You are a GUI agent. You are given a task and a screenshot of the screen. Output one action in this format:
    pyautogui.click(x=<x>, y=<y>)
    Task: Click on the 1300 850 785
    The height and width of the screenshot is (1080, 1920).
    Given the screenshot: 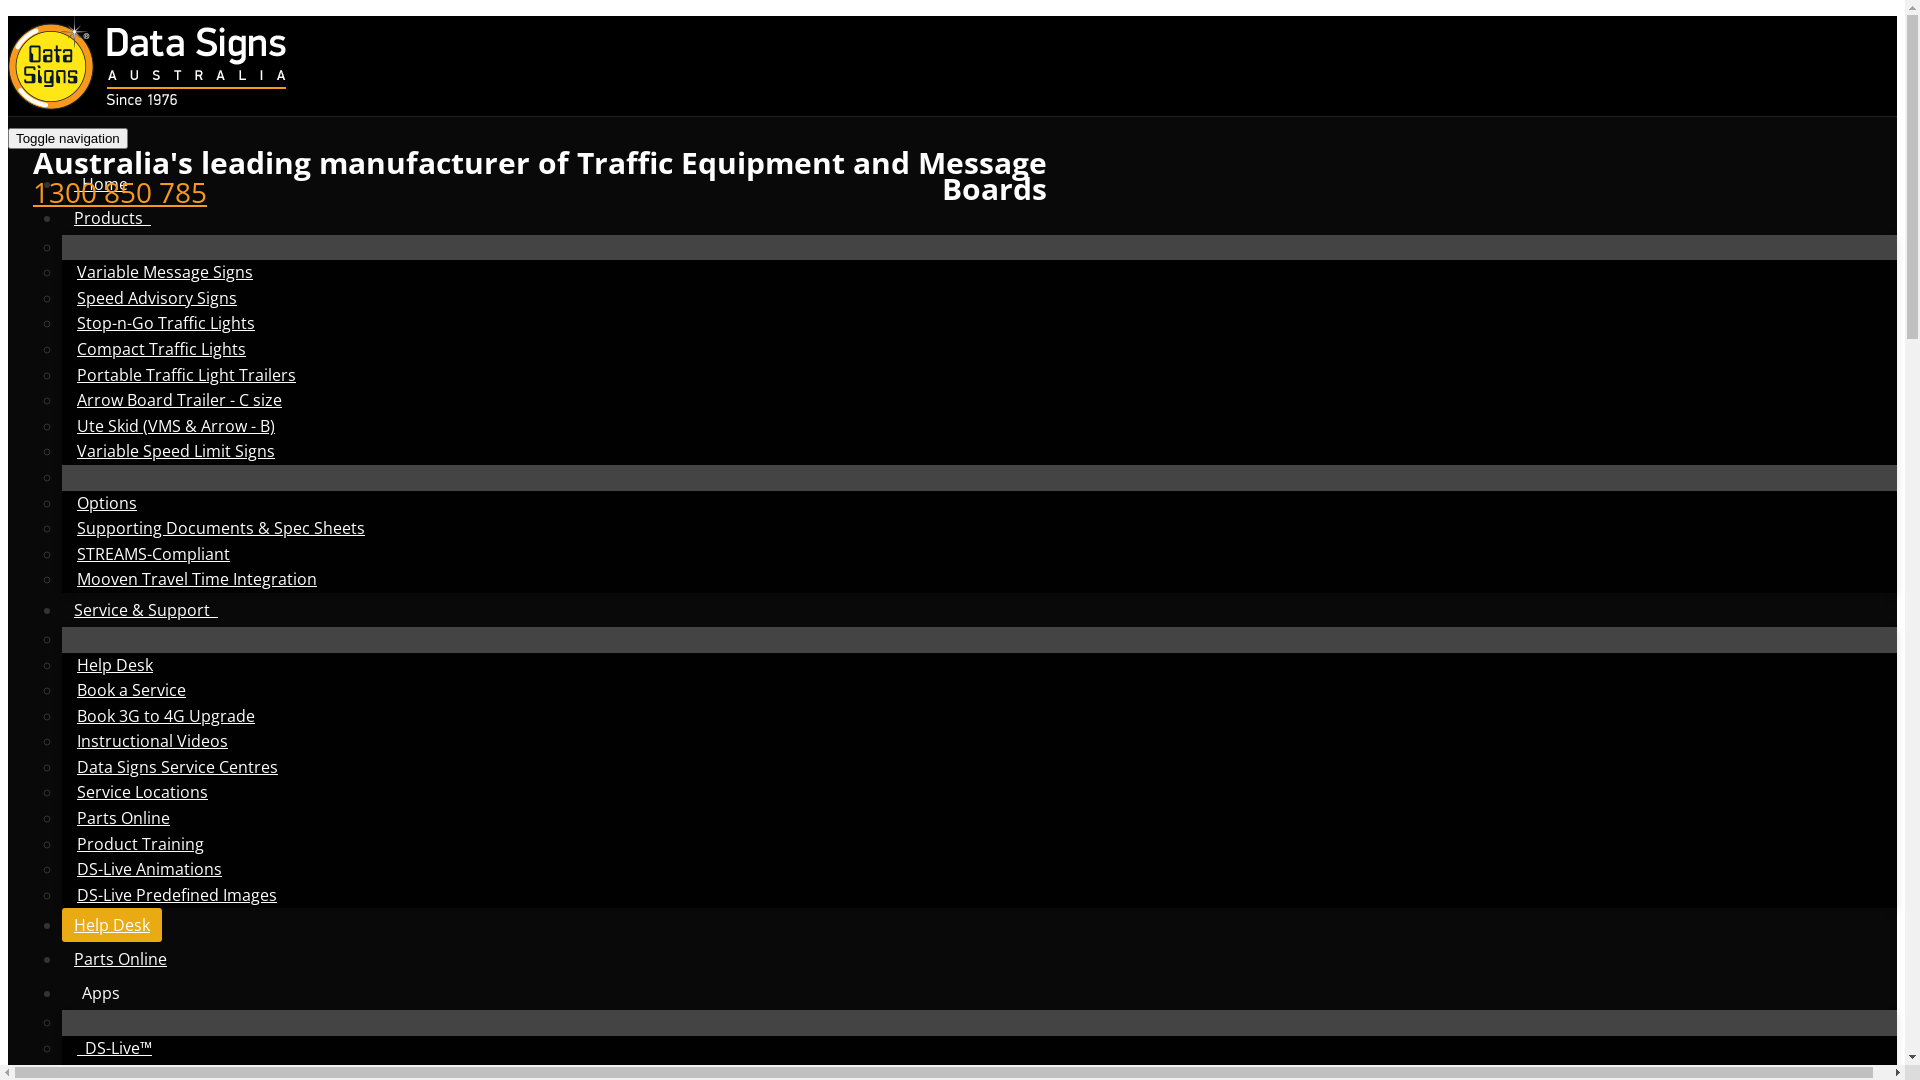 What is the action you would take?
    pyautogui.click(x=120, y=192)
    